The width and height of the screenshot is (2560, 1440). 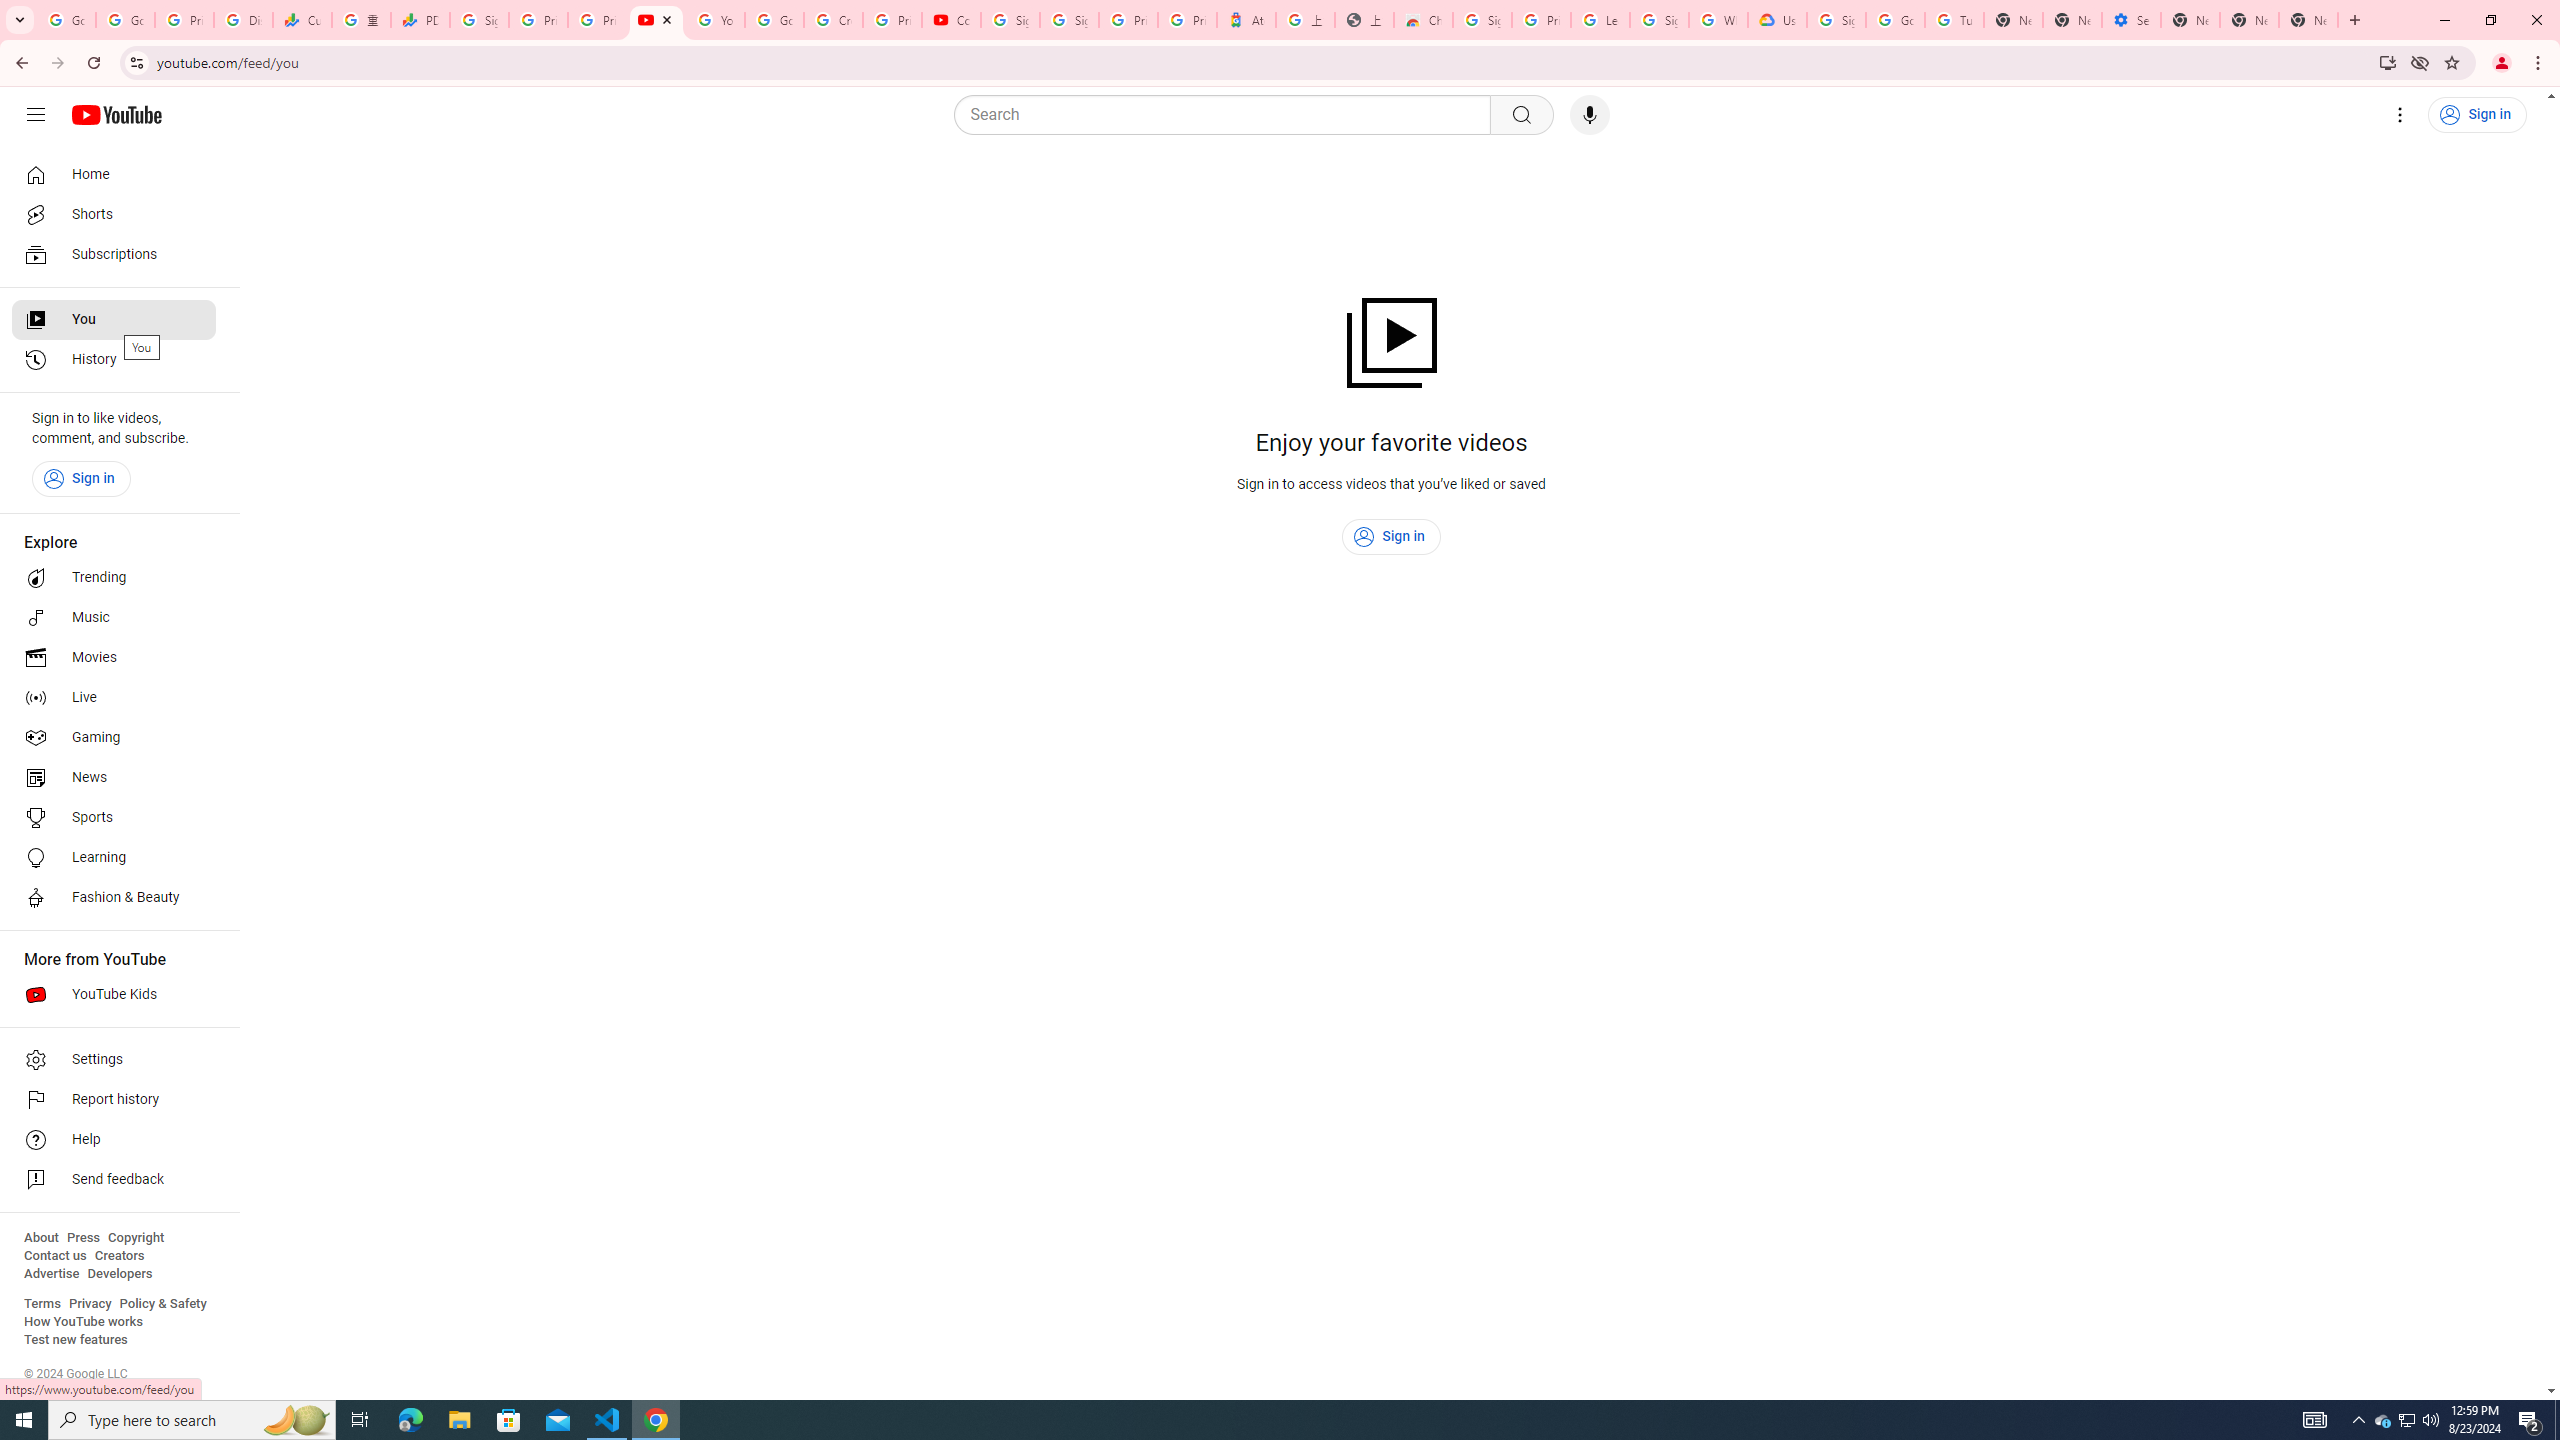 I want to click on About, so click(x=40, y=1238).